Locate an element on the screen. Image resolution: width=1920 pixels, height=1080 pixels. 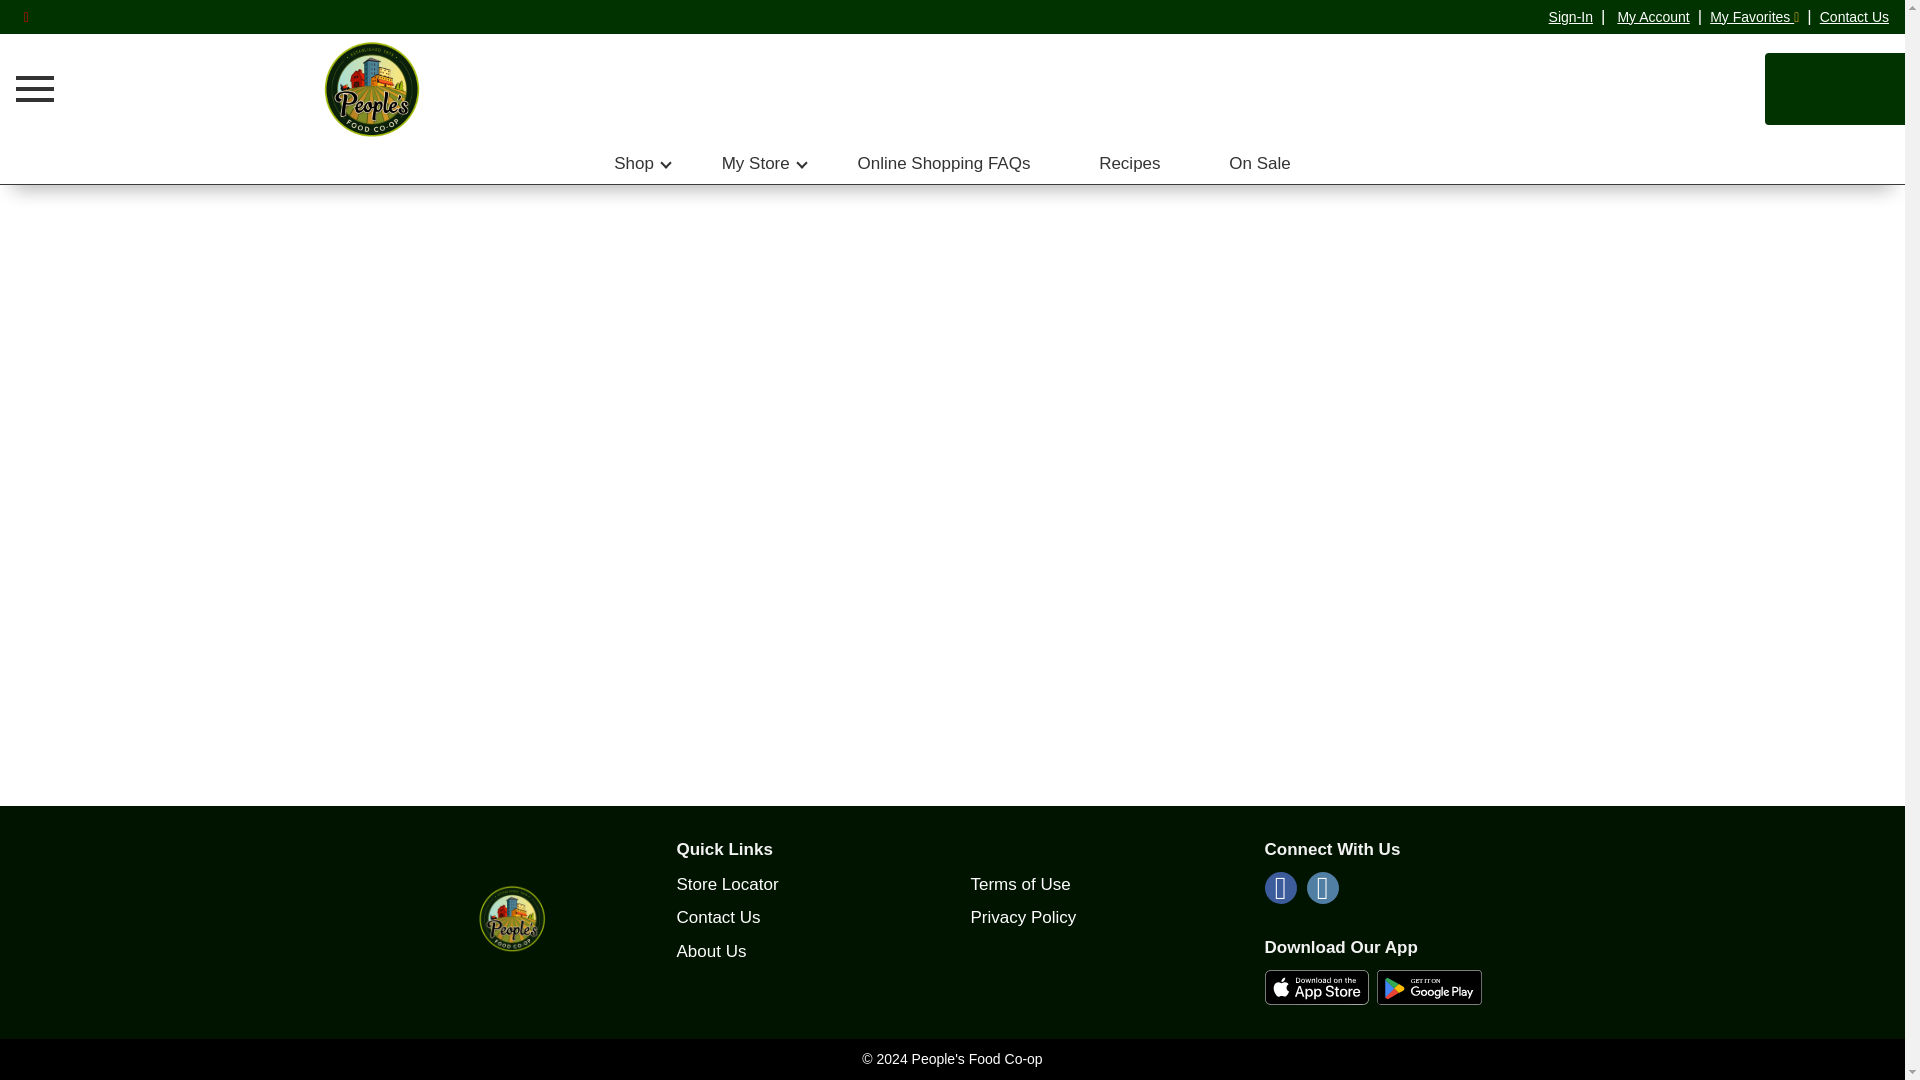
Contact Us is located at coordinates (1854, 16).